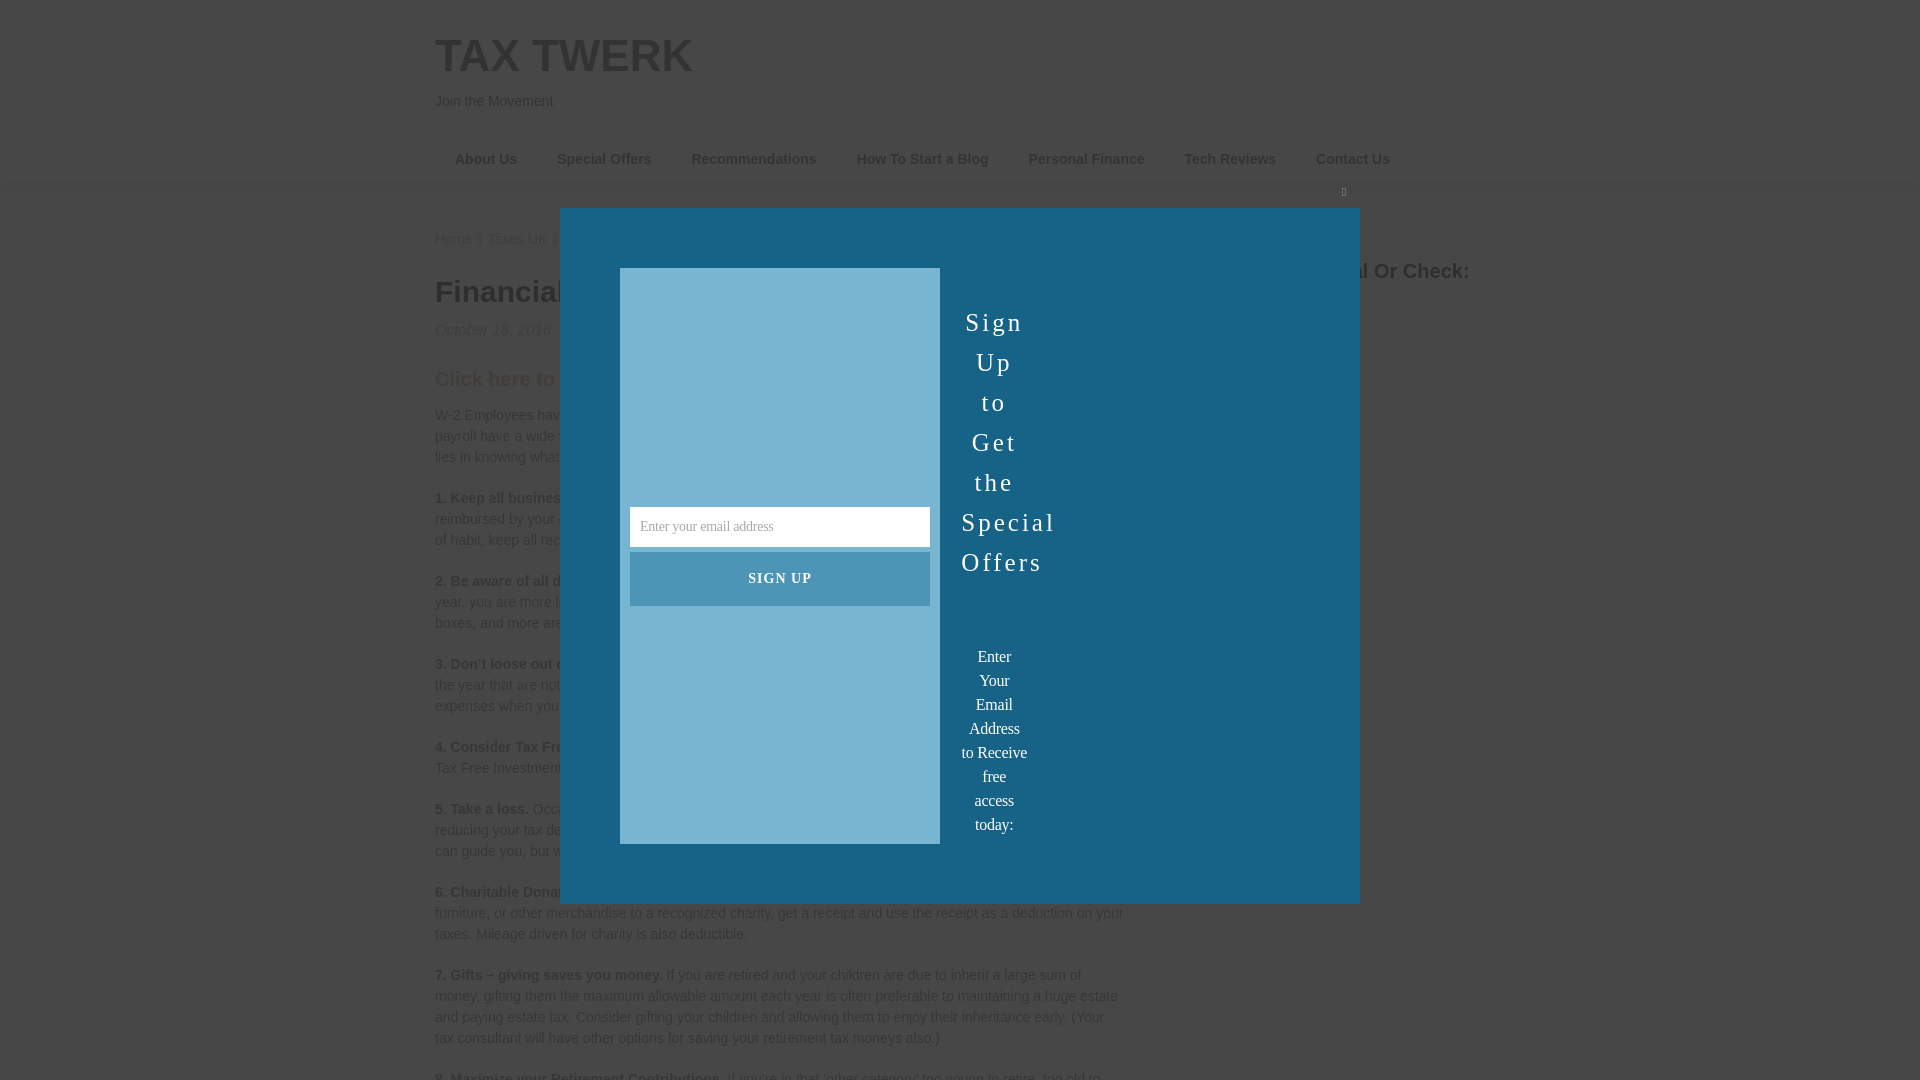 The width and height of the screenshot is (1920, 1080). Describe the element at coordinates (1352, 160) in the screenshot. I see `Contact Us` at that location.